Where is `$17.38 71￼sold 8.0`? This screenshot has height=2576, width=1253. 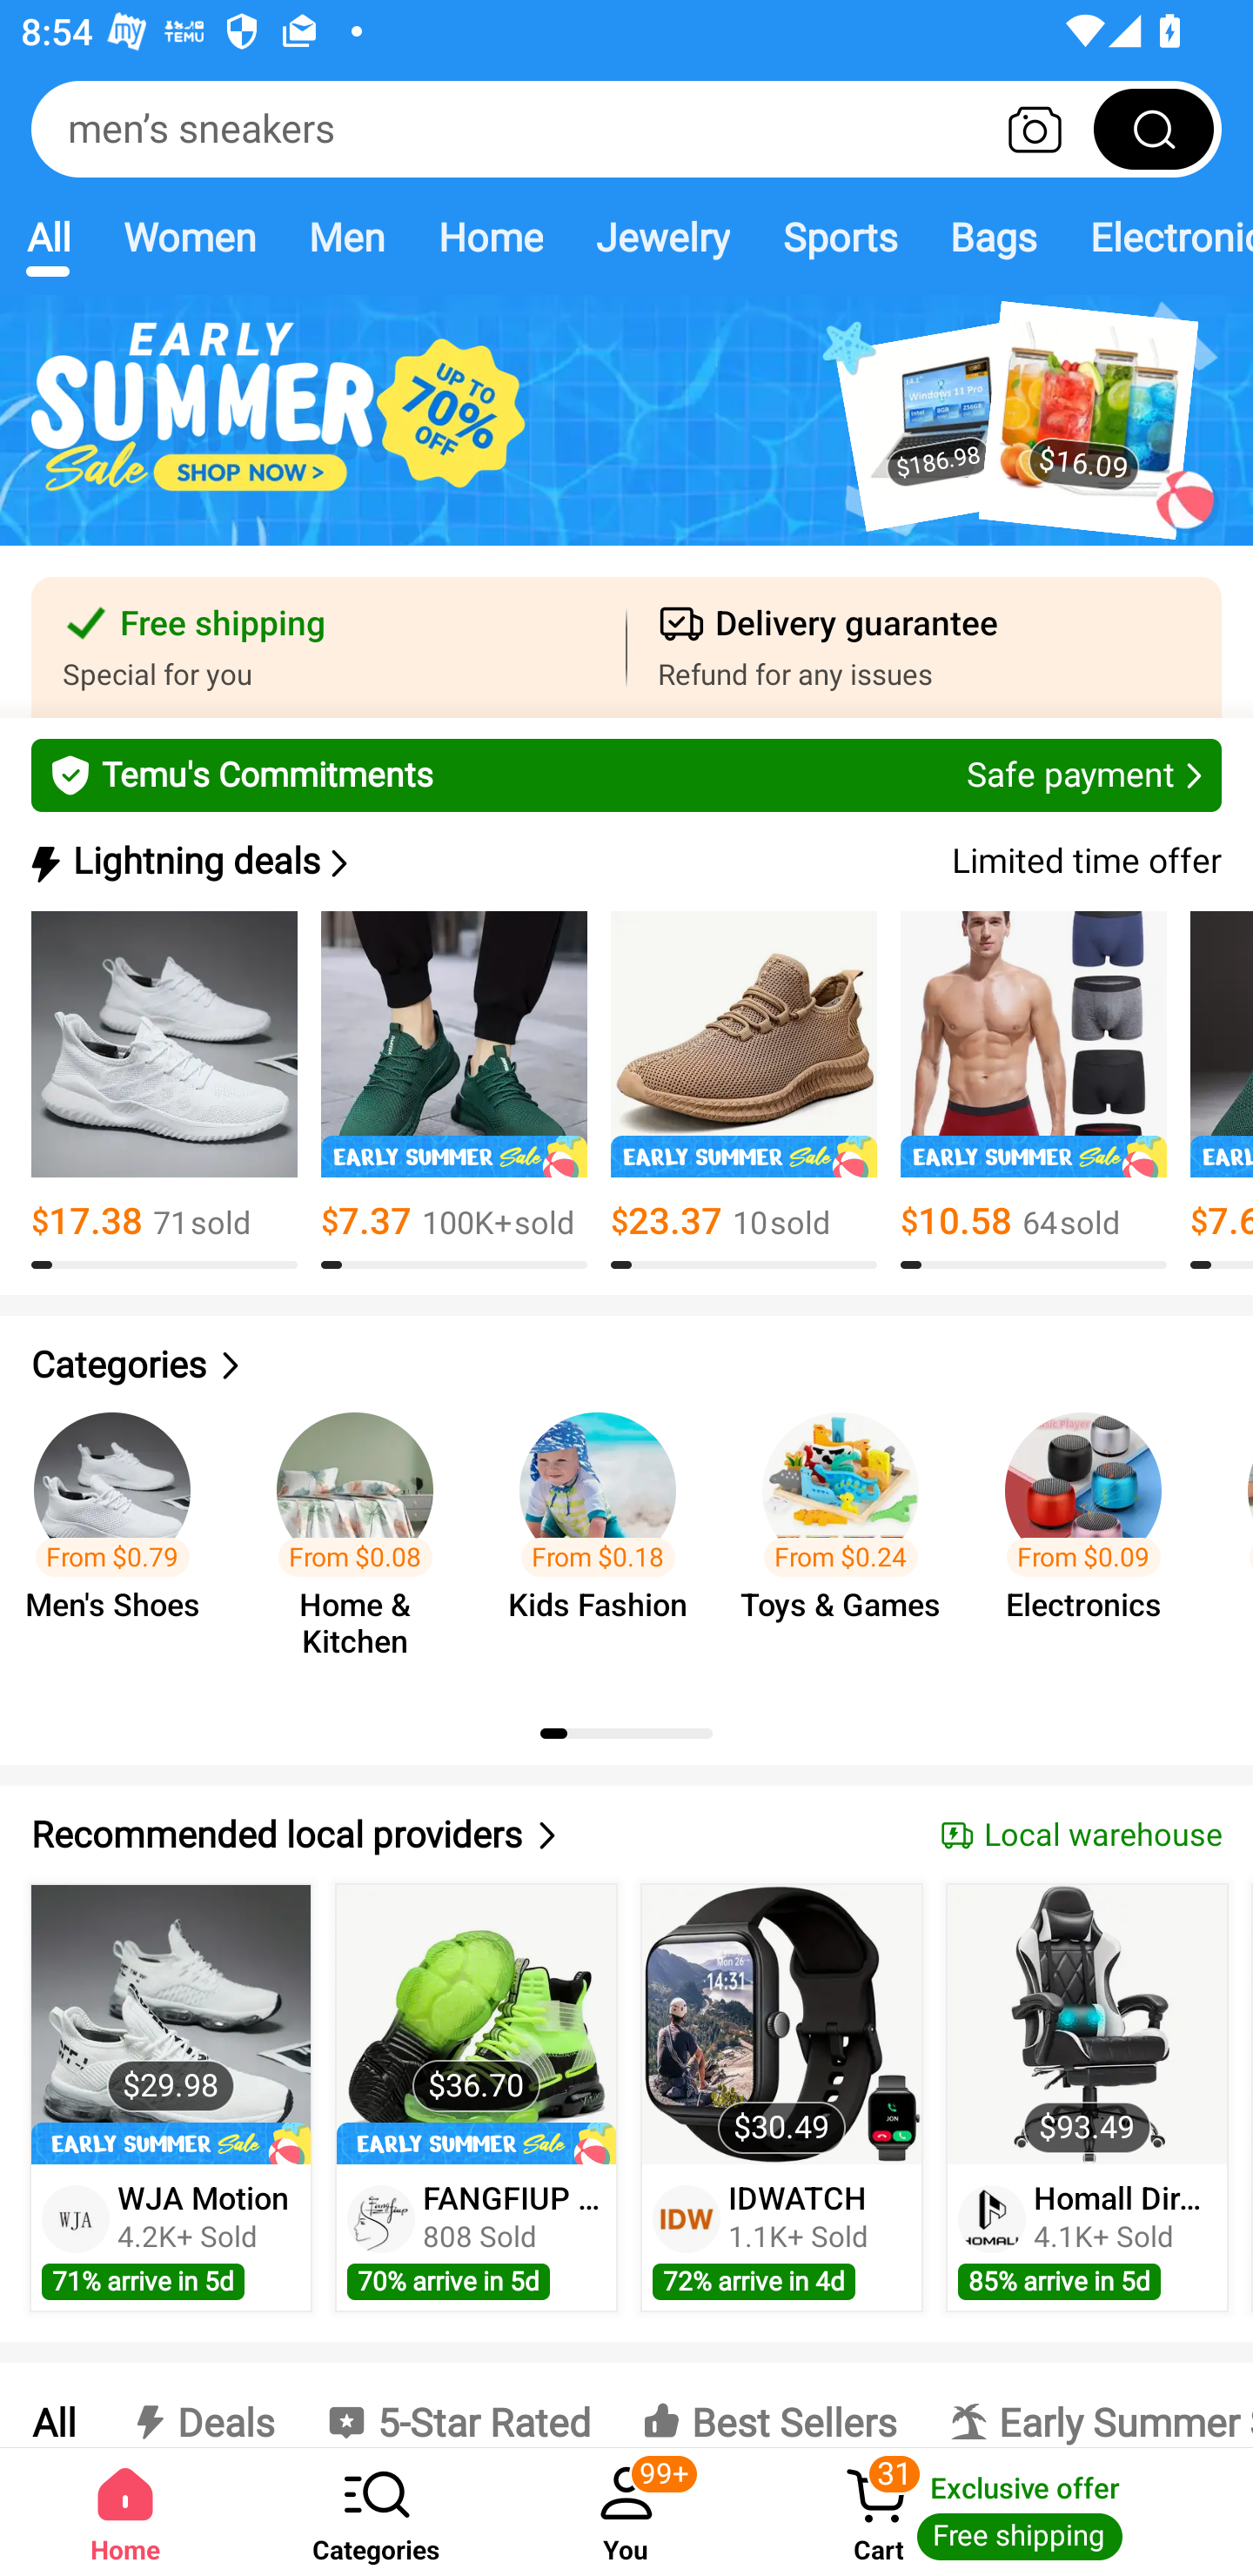 $17.38 71￼sold 8.0 is located at coordinates (164, 1090).